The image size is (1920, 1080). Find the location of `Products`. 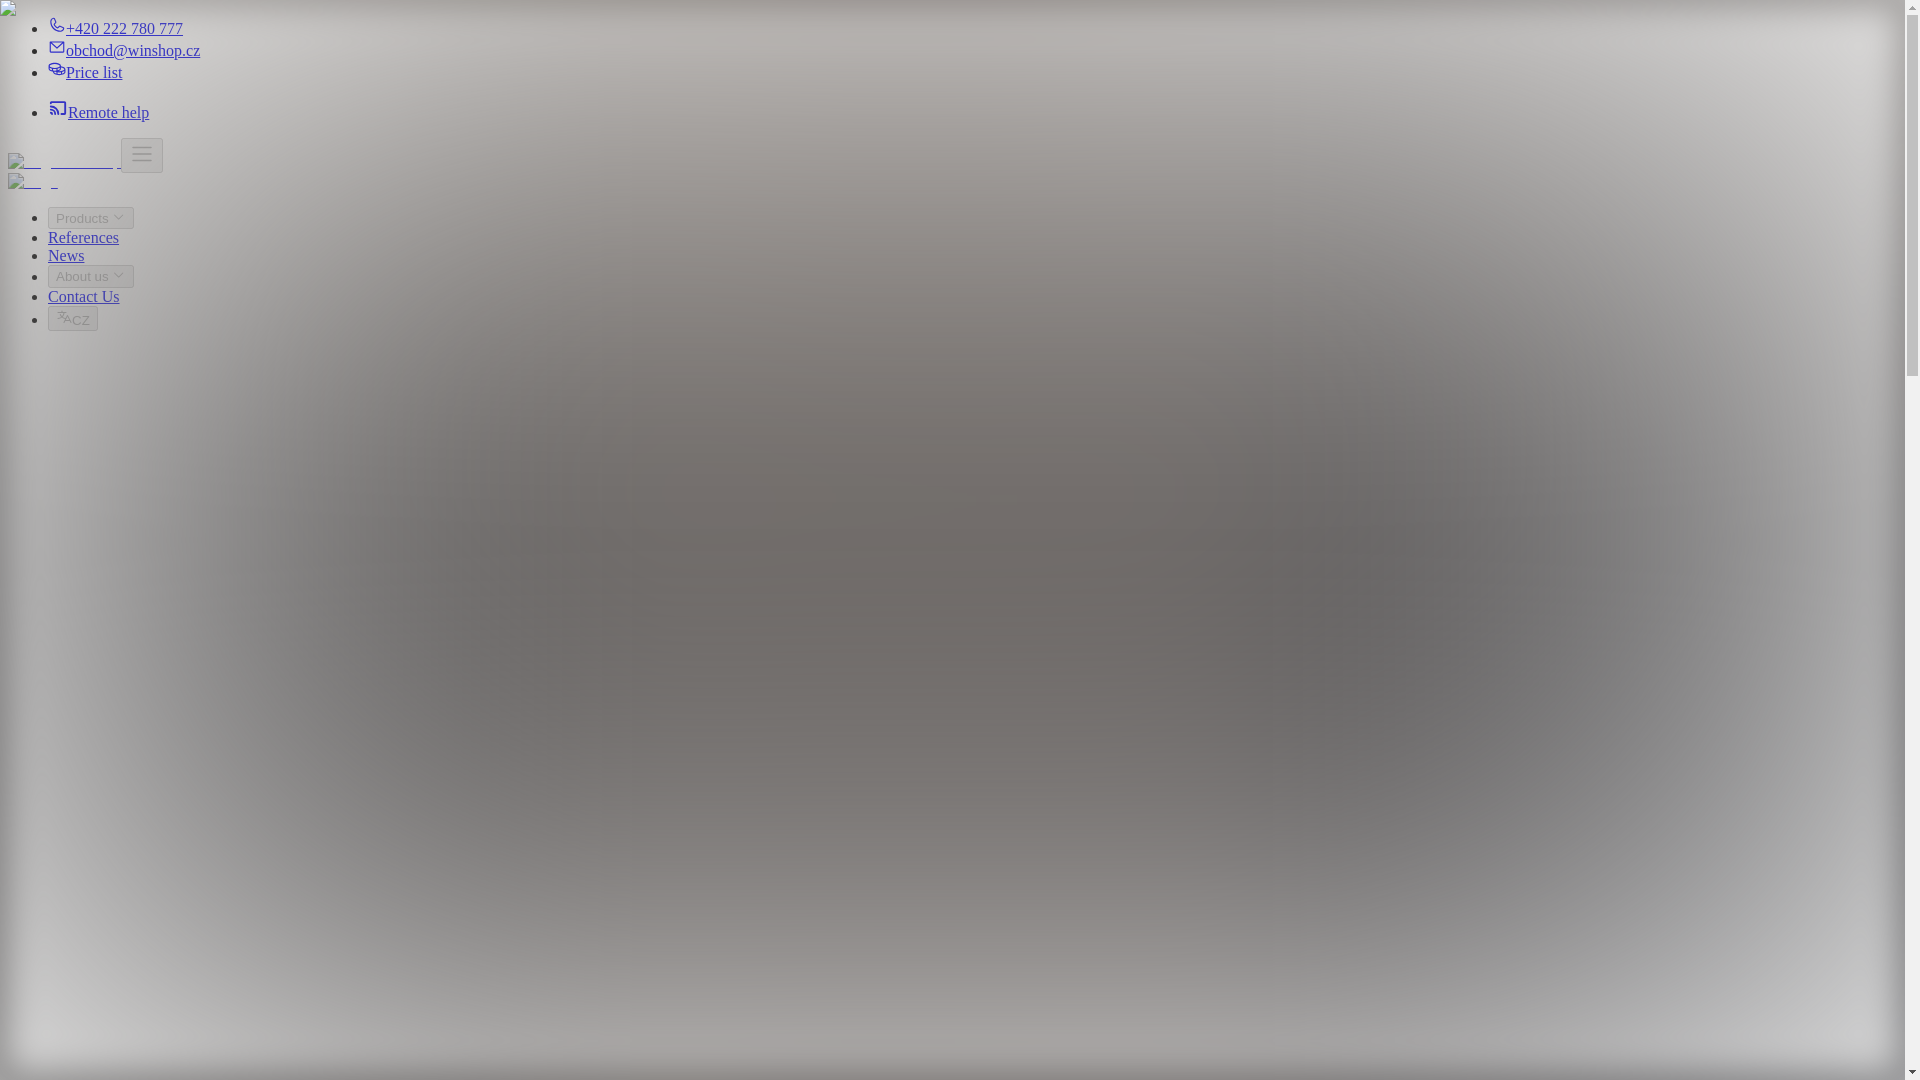

Products is located at coordinates (91, 218).